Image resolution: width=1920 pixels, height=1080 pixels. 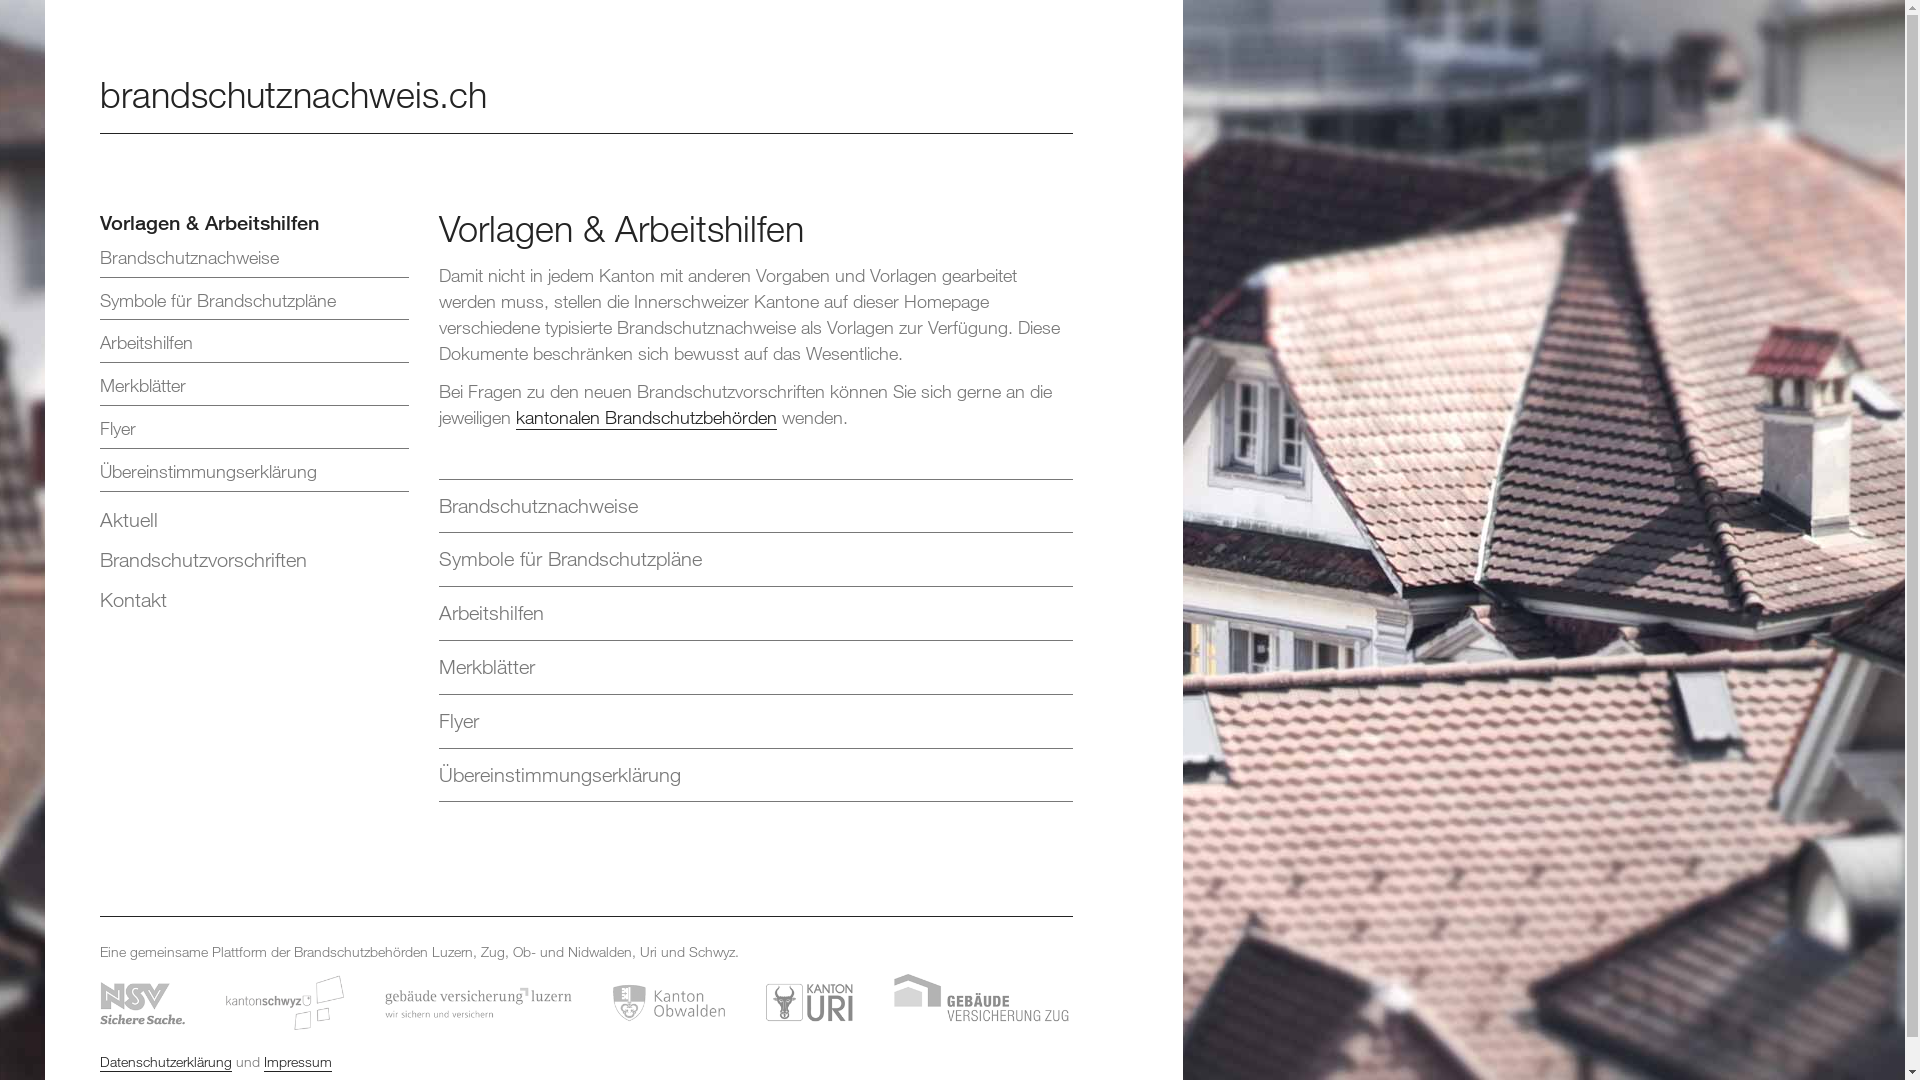 What do you see at coordinates (254, 346) in the screenshot?
I see `Arbeitshilfen` at bounding box center [254, 346].